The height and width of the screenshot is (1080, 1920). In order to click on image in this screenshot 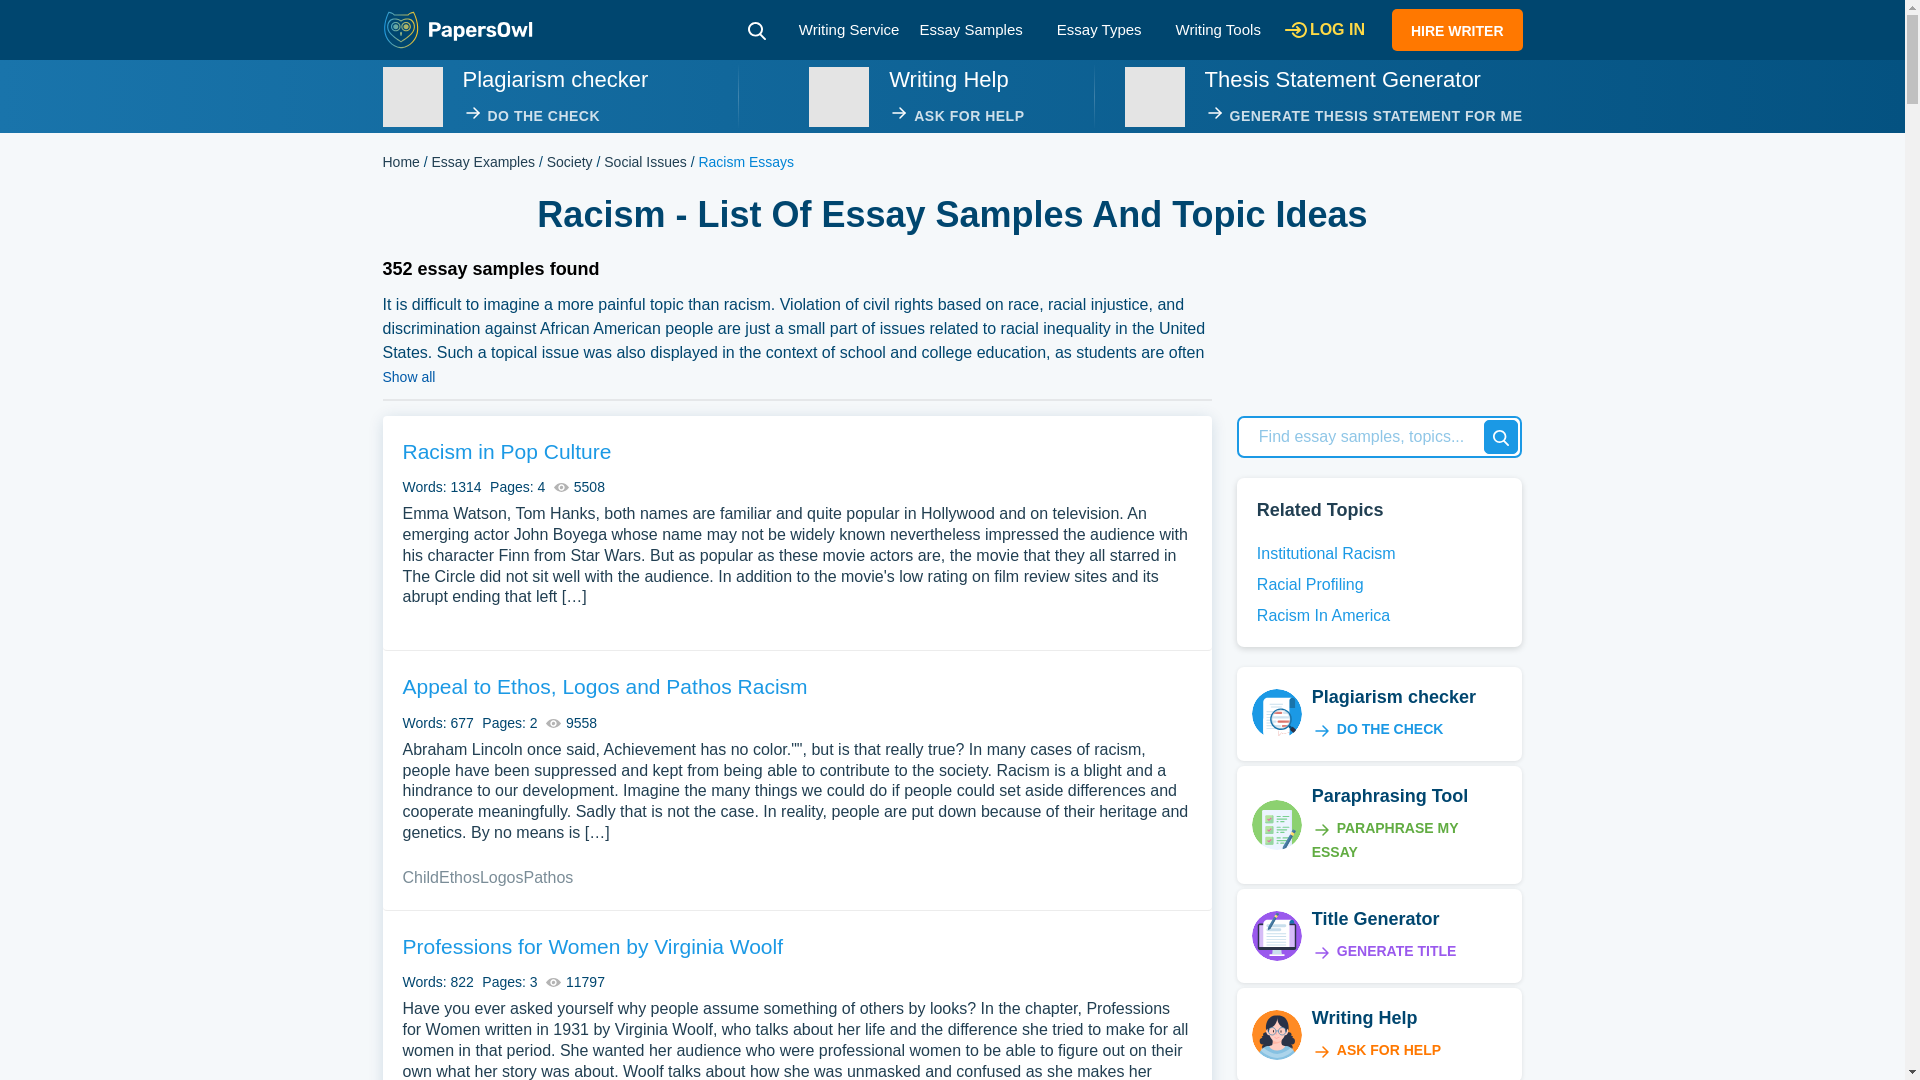, I will do `click(412, 96)`.